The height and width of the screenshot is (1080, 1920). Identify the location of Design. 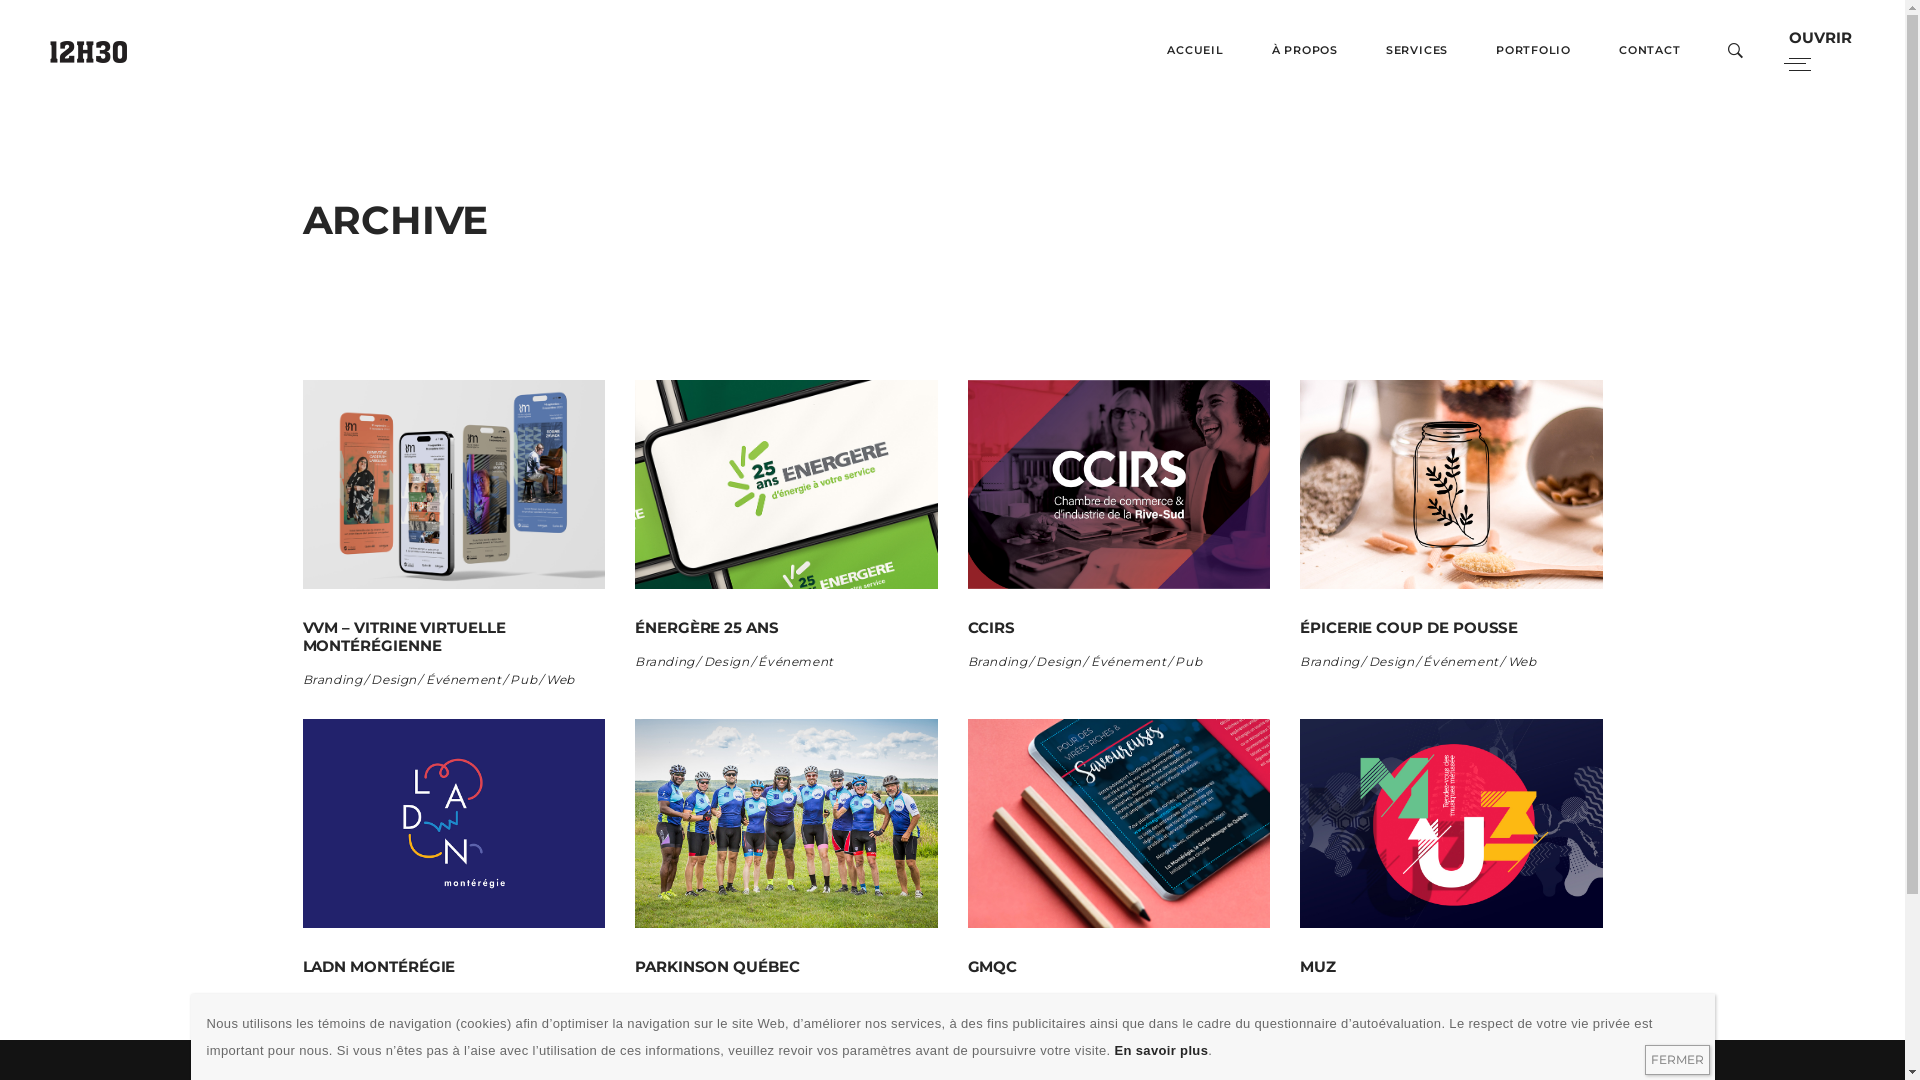
(1060, 662).